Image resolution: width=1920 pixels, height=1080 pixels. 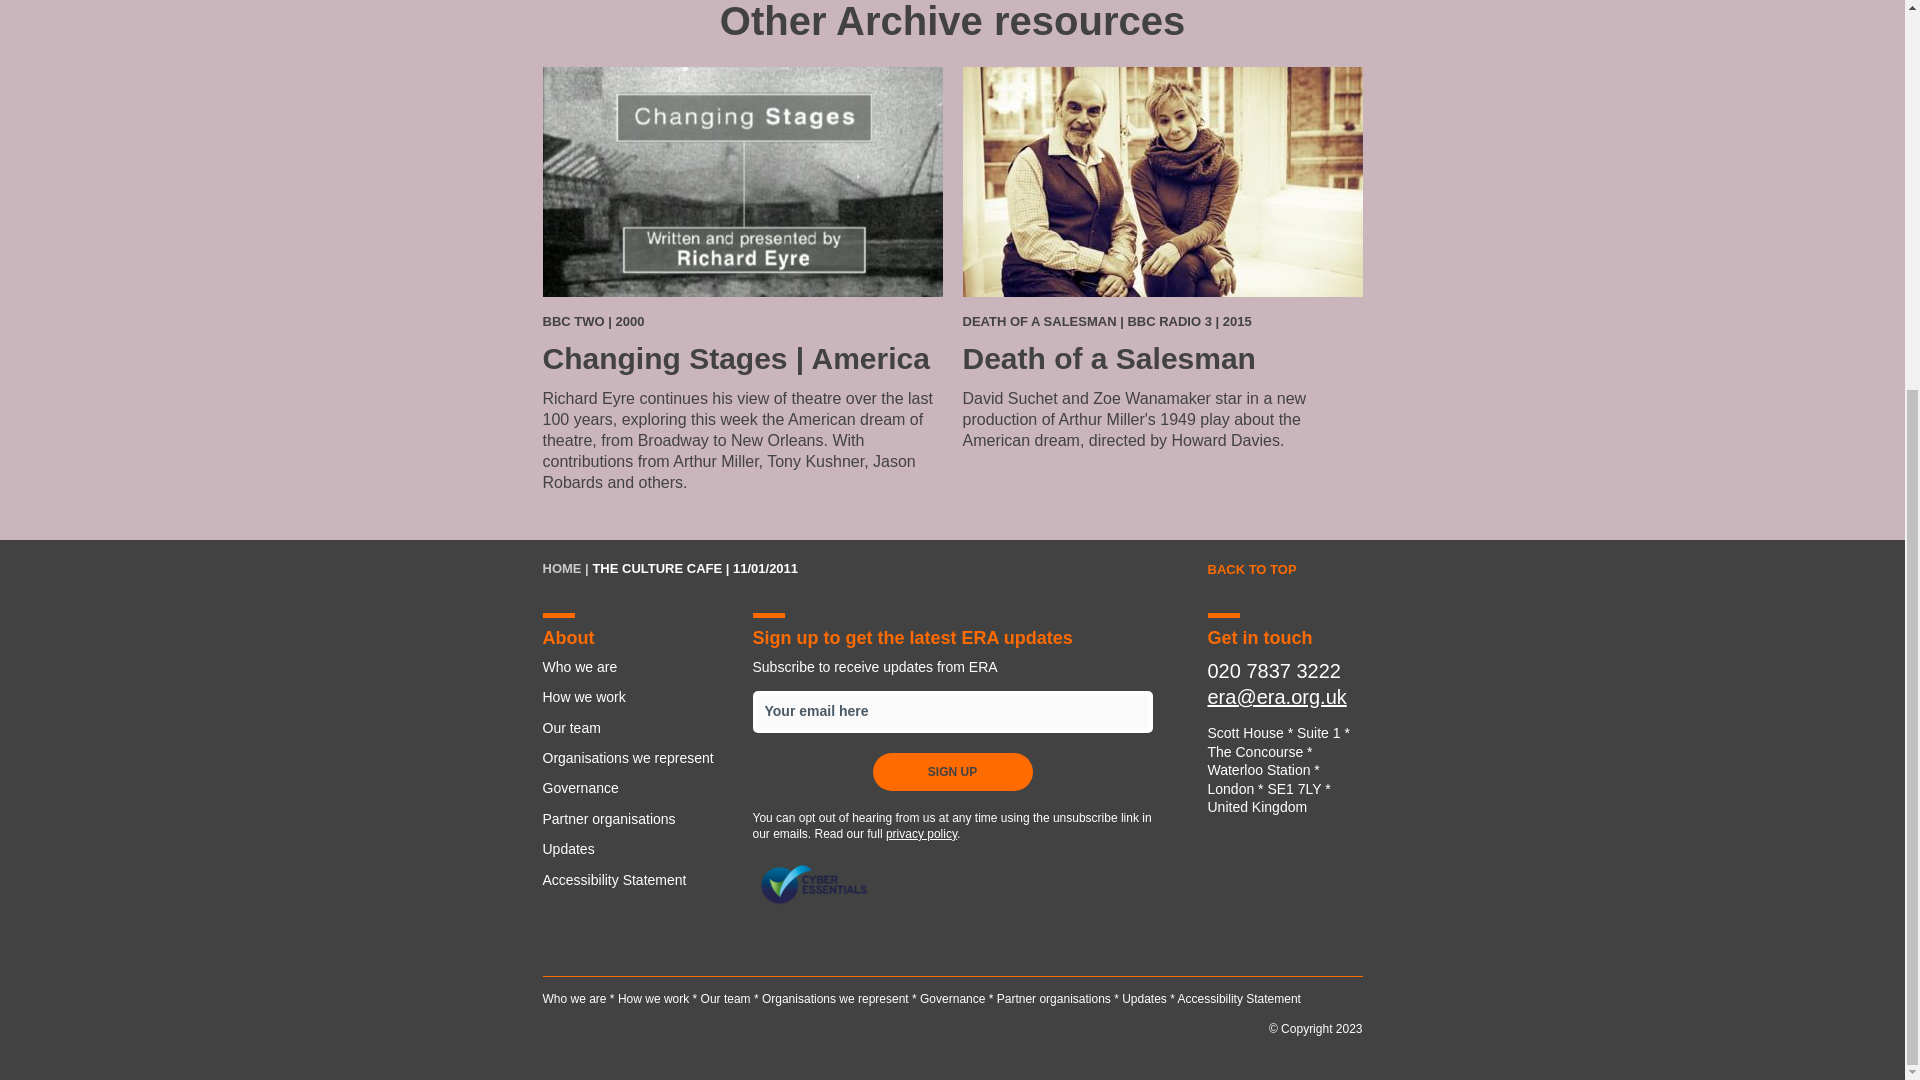 I want to click on Organisations we represent, so click(x=636, y=758).